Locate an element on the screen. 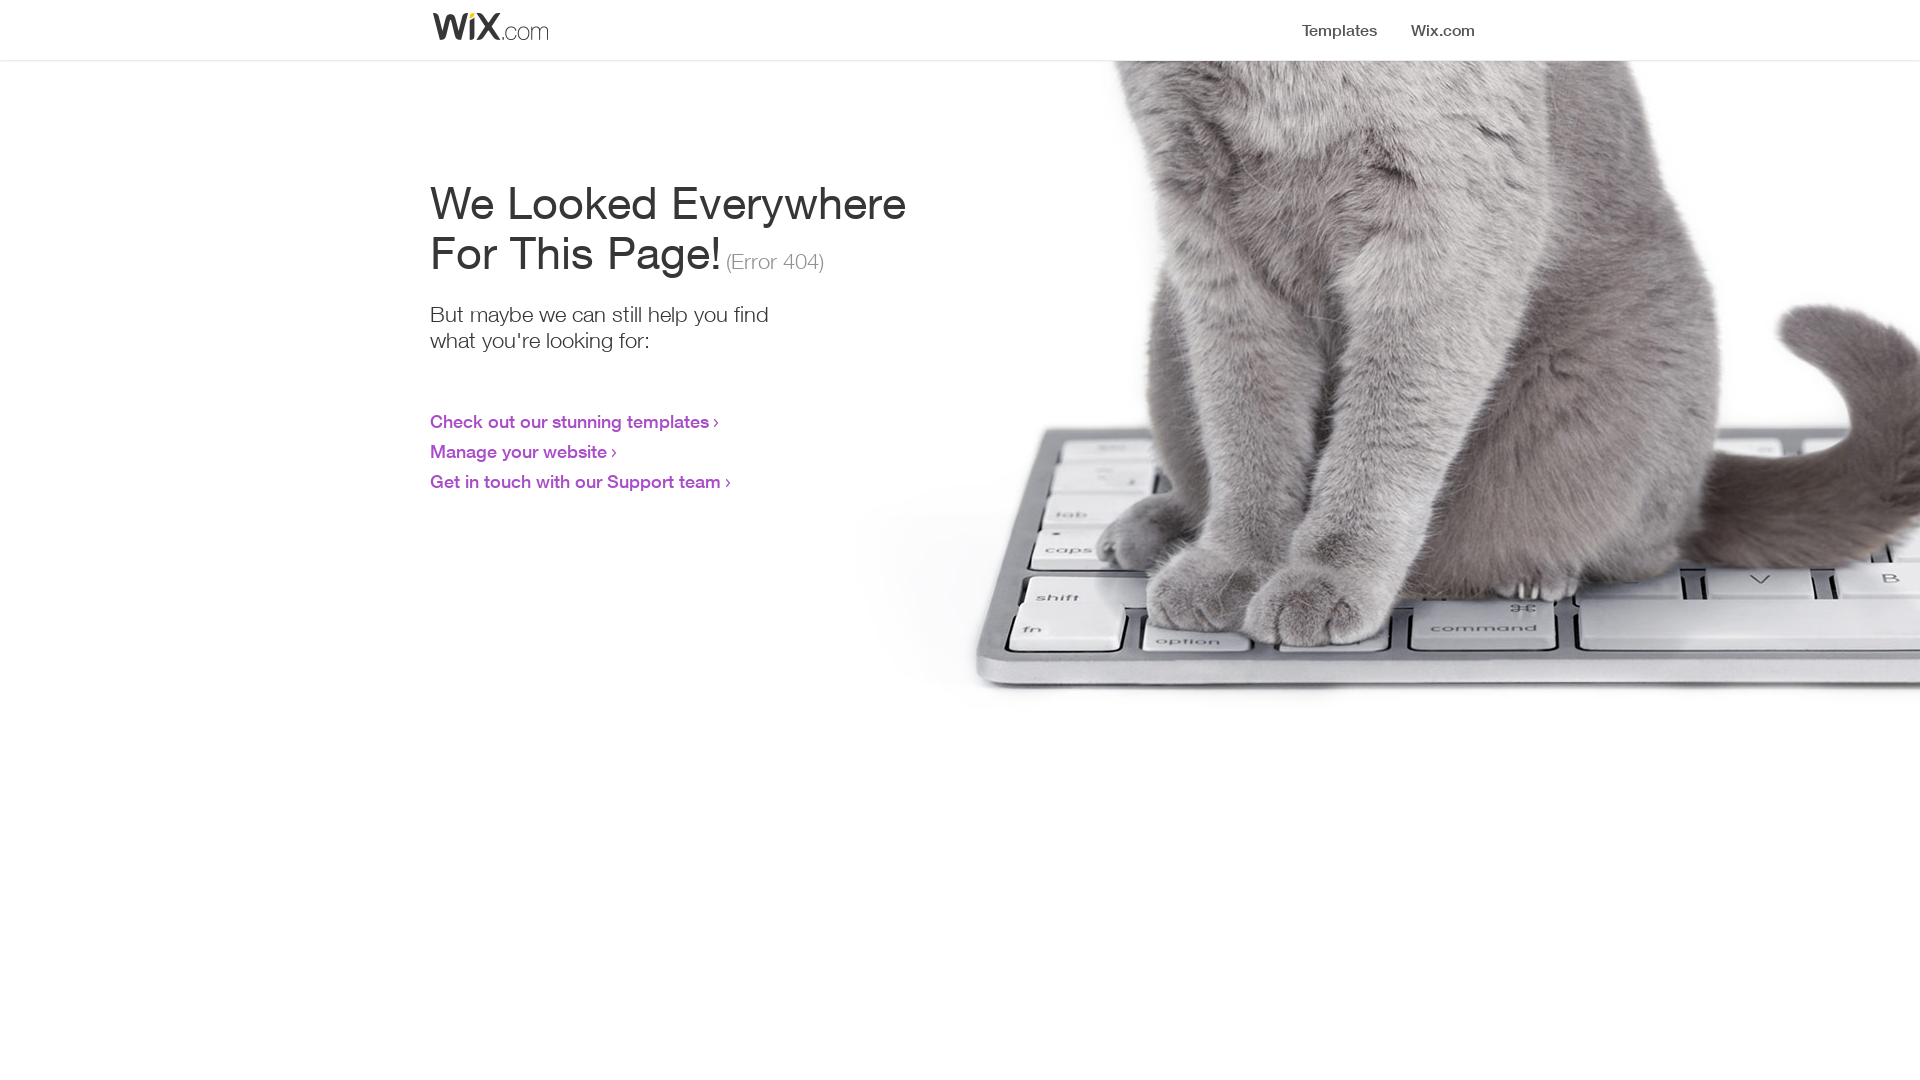 The width and height of the screenshot is (1920, 1080). Check out our stunning templates is located at coordinates (570, 421).